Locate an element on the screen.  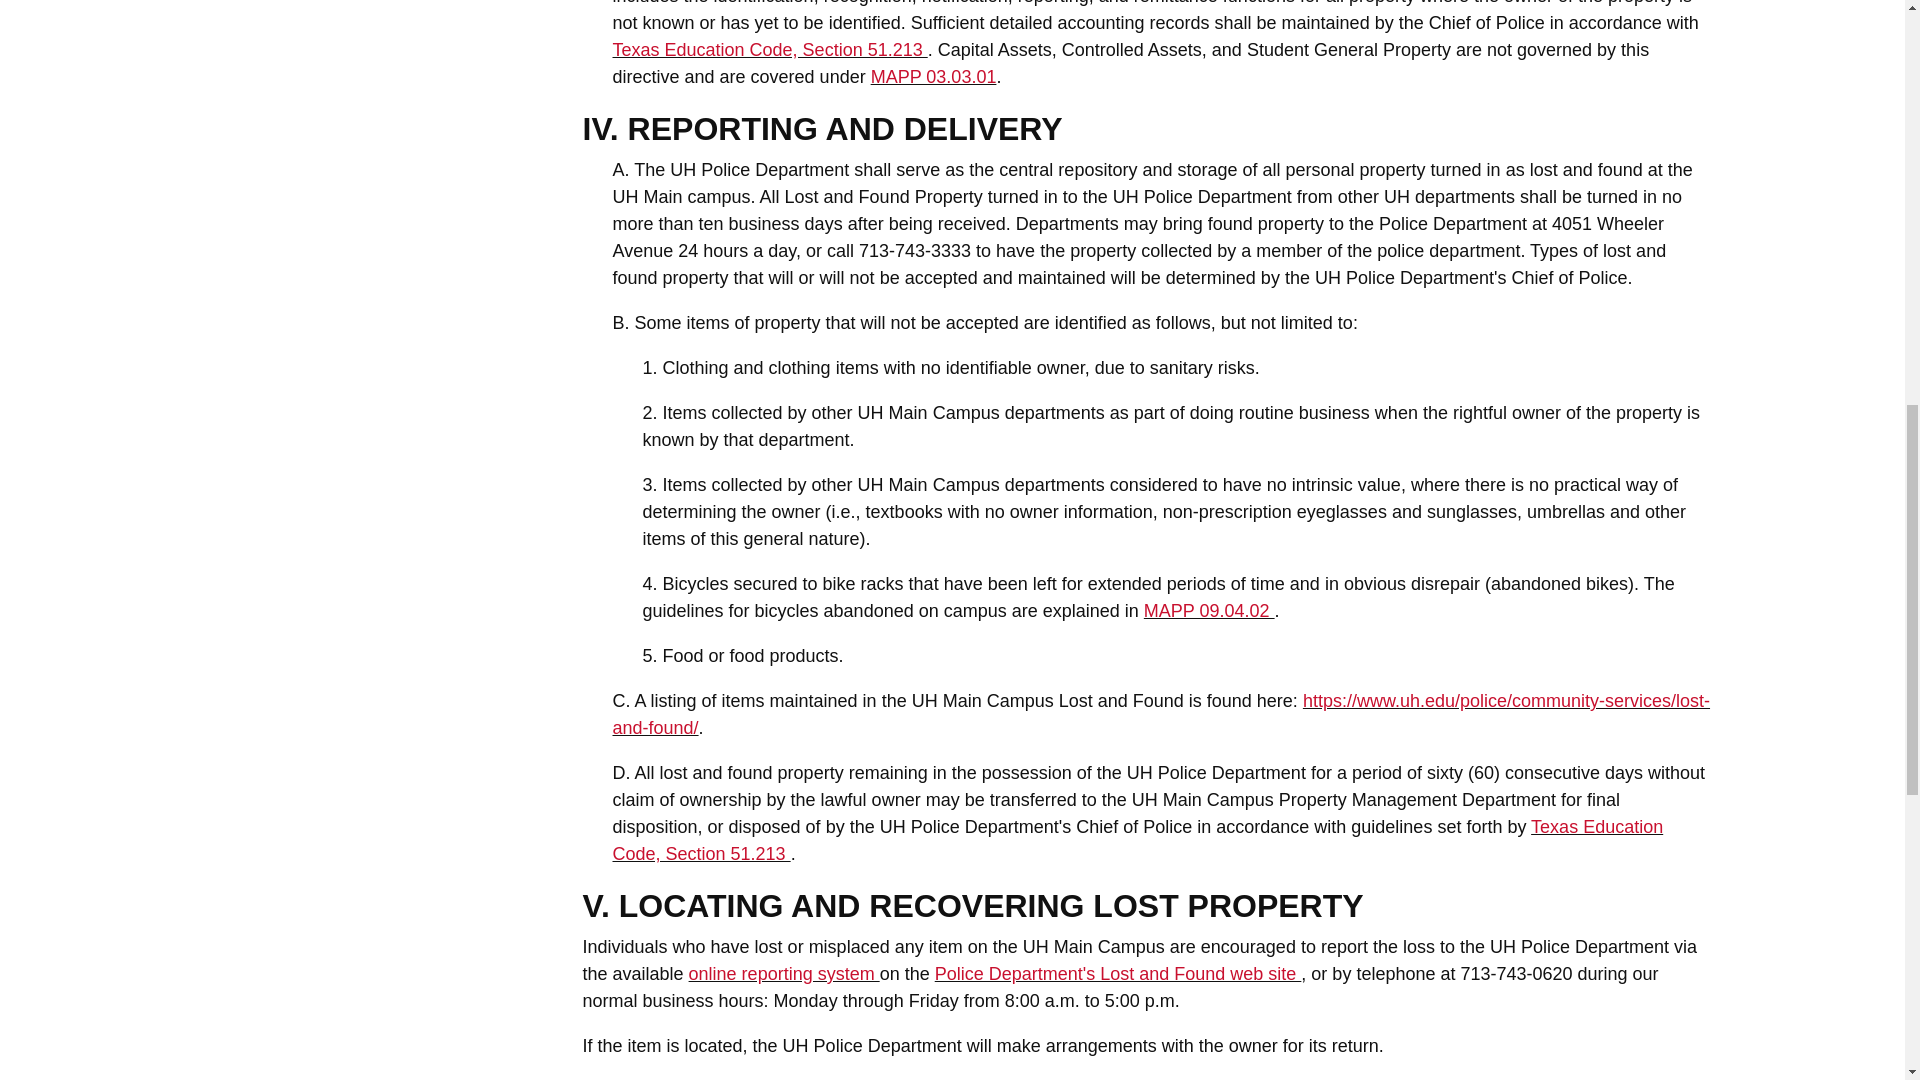
MAPP 03.03.01 is located at coordinates (934, 76).